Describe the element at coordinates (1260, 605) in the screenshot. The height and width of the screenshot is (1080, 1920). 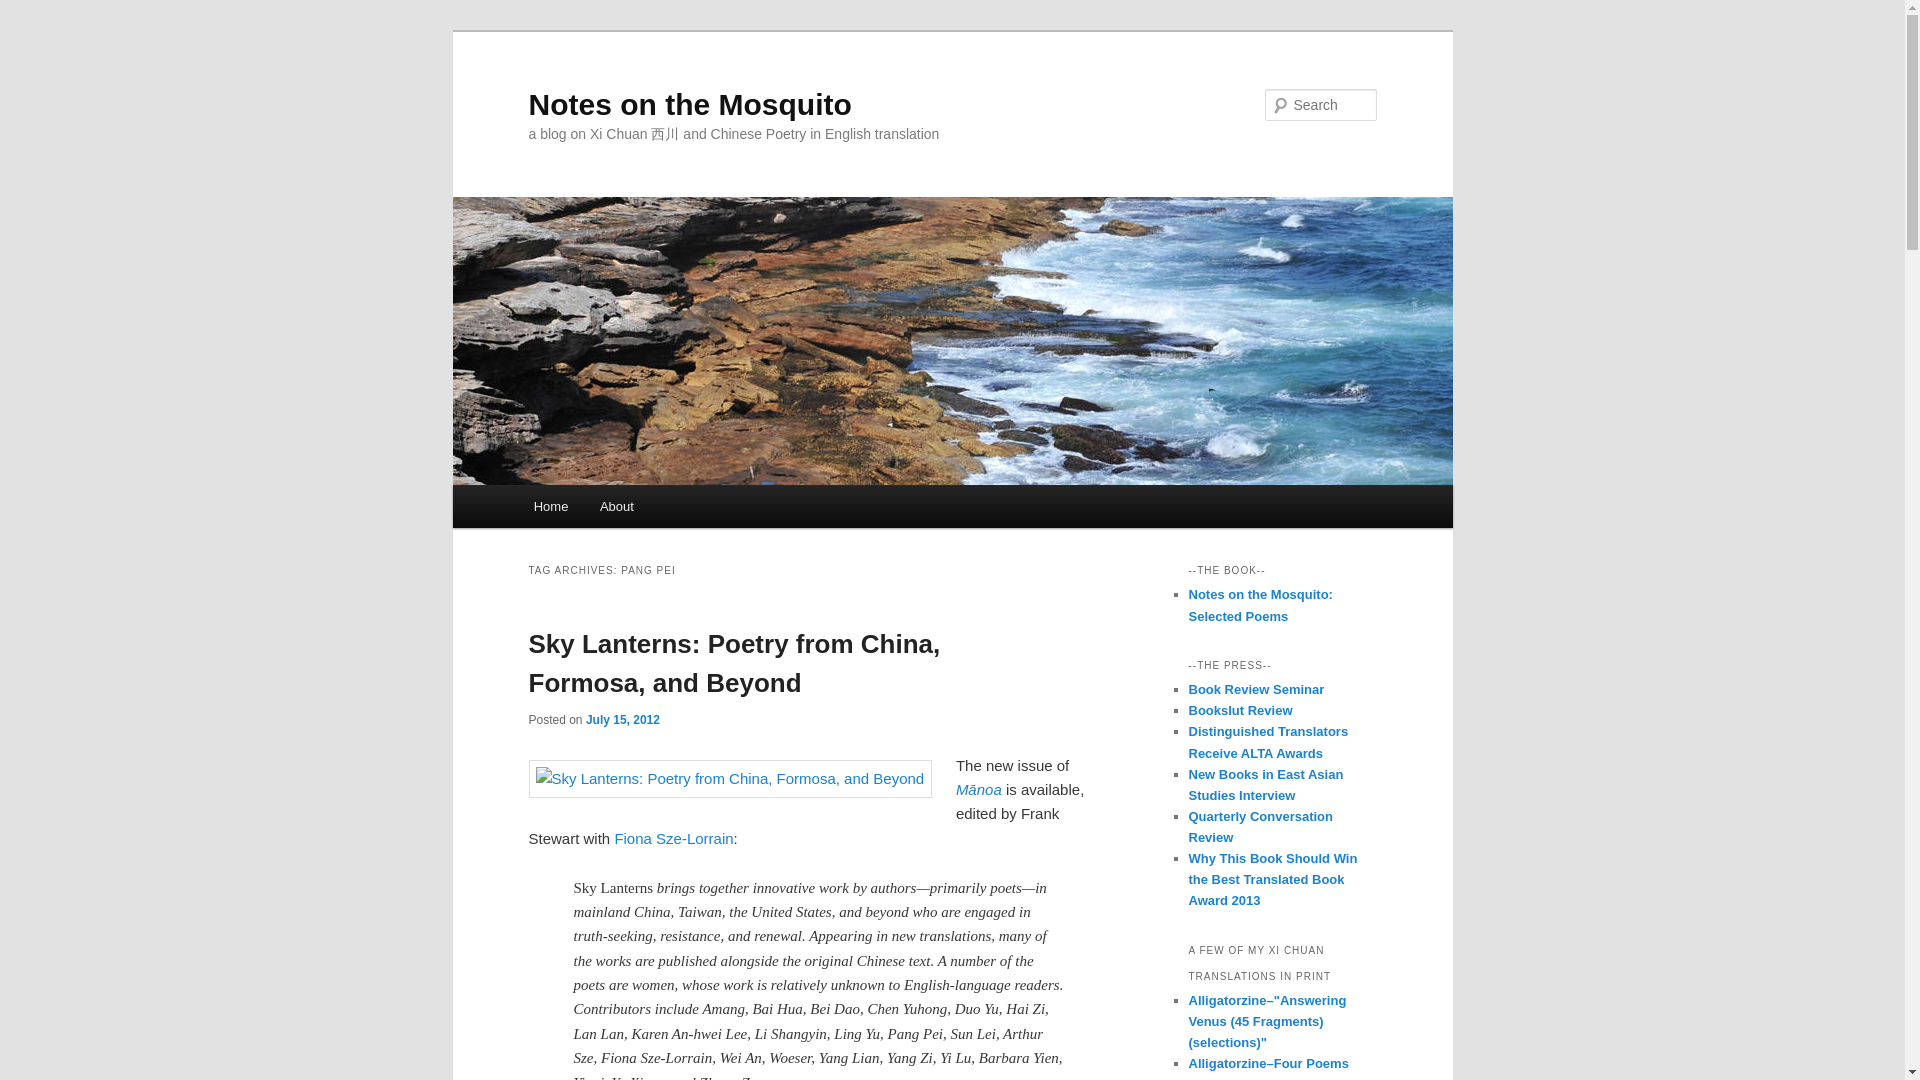
I see `by Xi Chuan, translated by Lucas Klein` at that location.